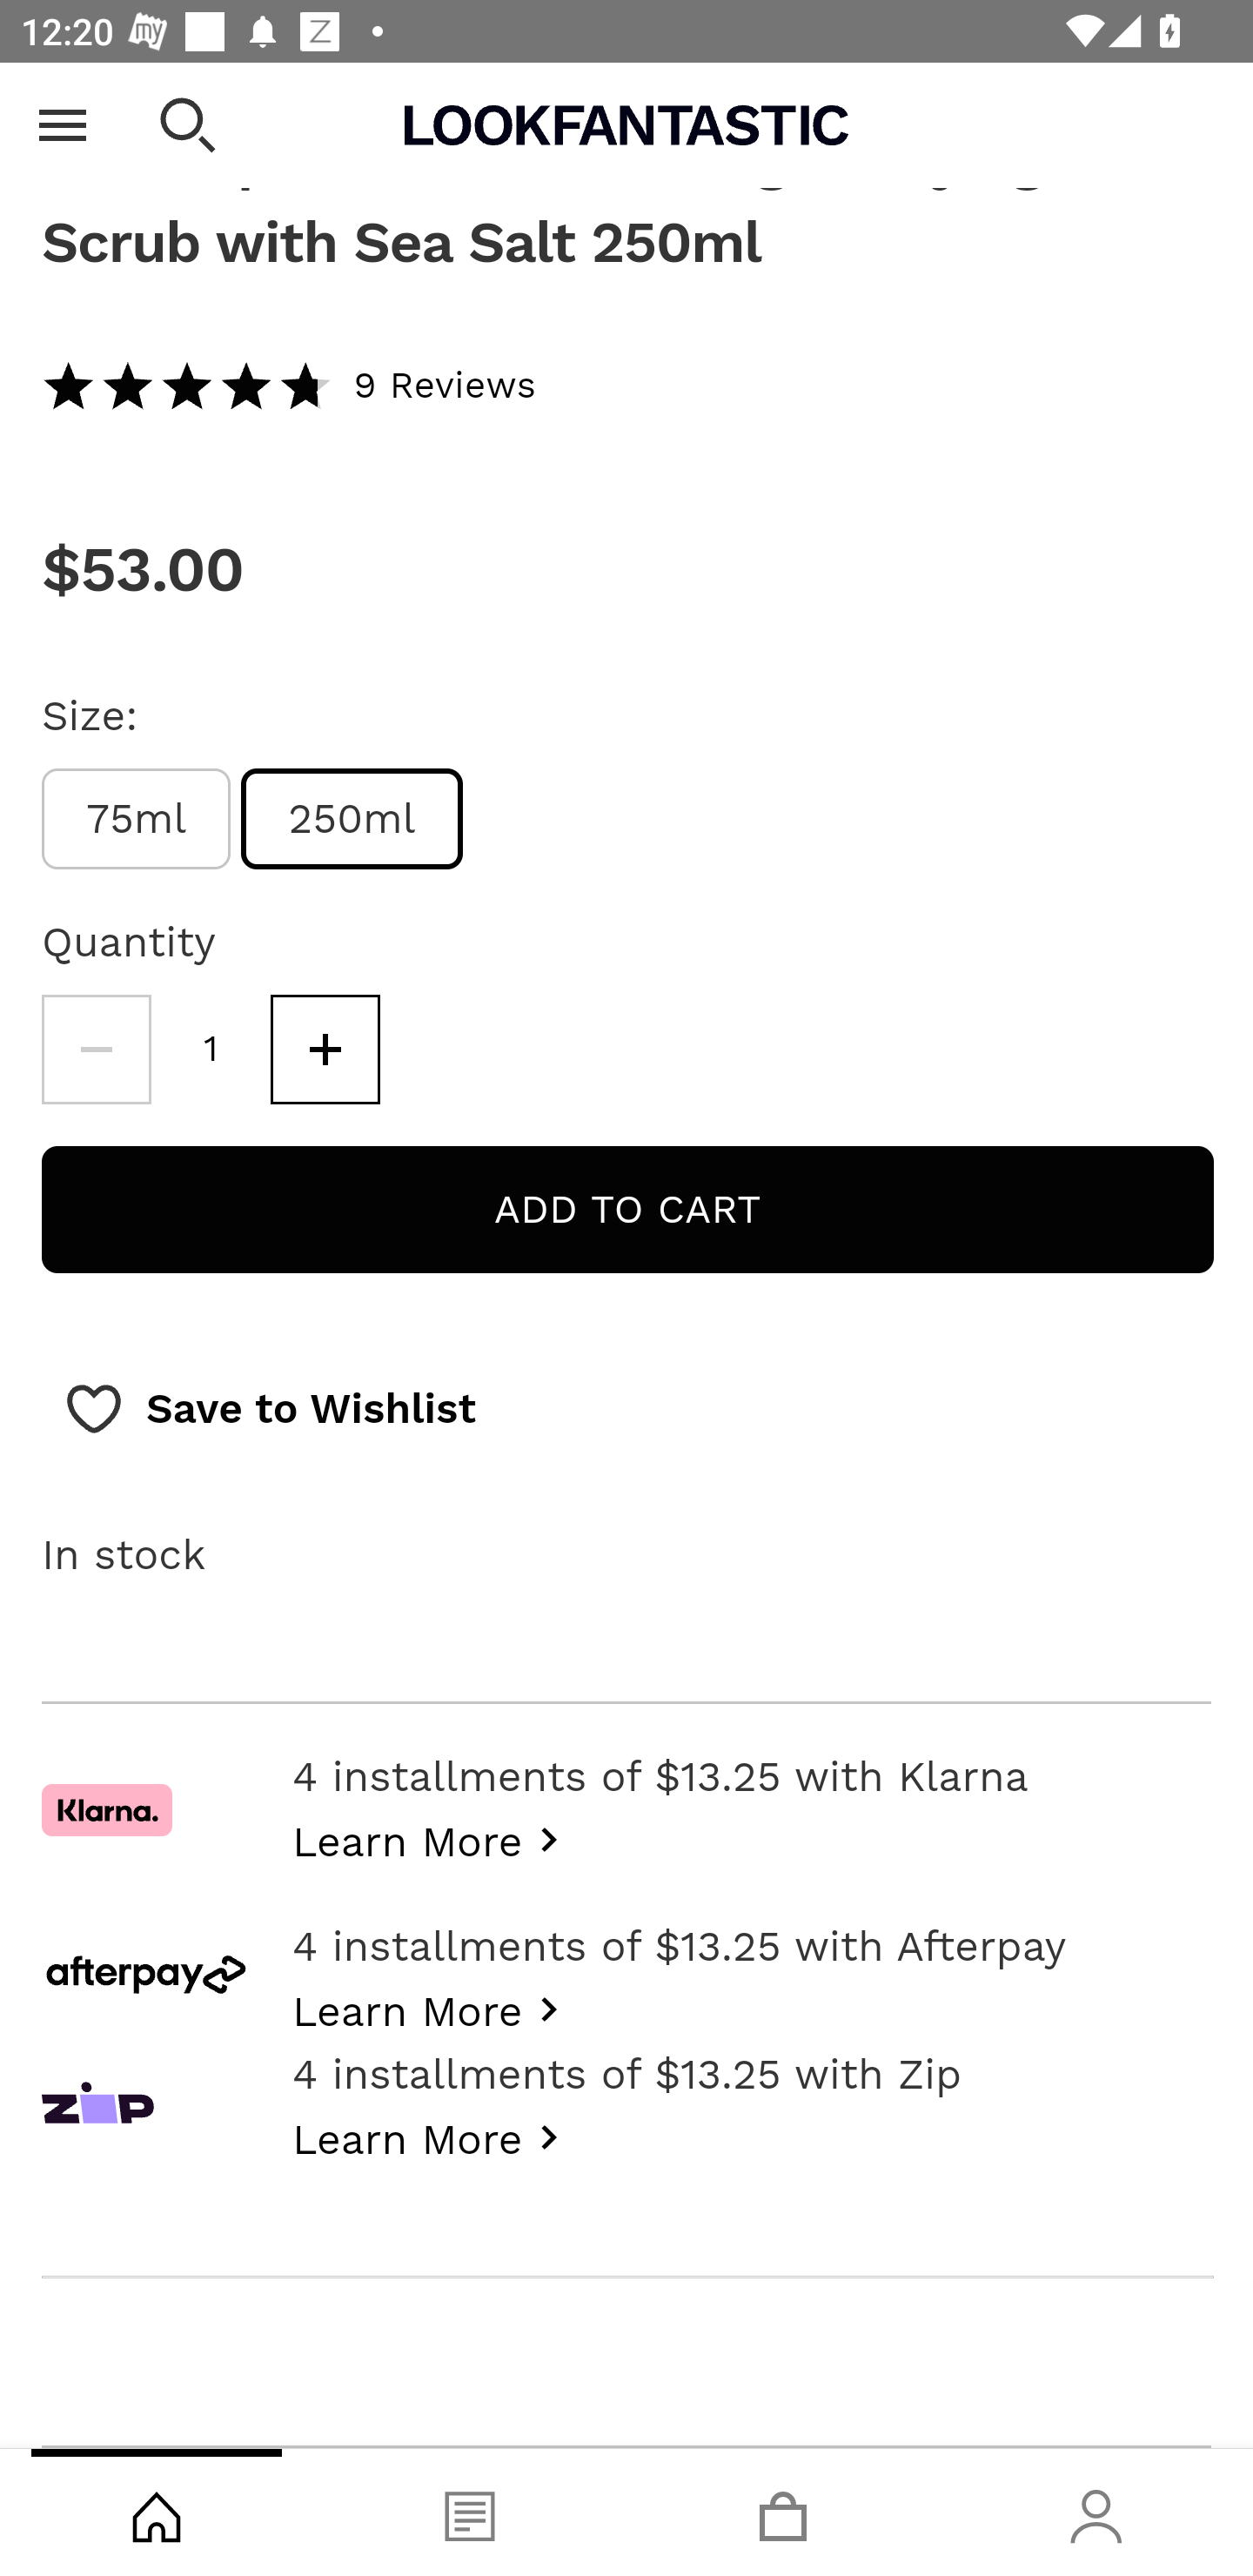 The width and height of the screenshot is (1253, 2576). I want to click on 1, Quantity, so click(211, 1050).